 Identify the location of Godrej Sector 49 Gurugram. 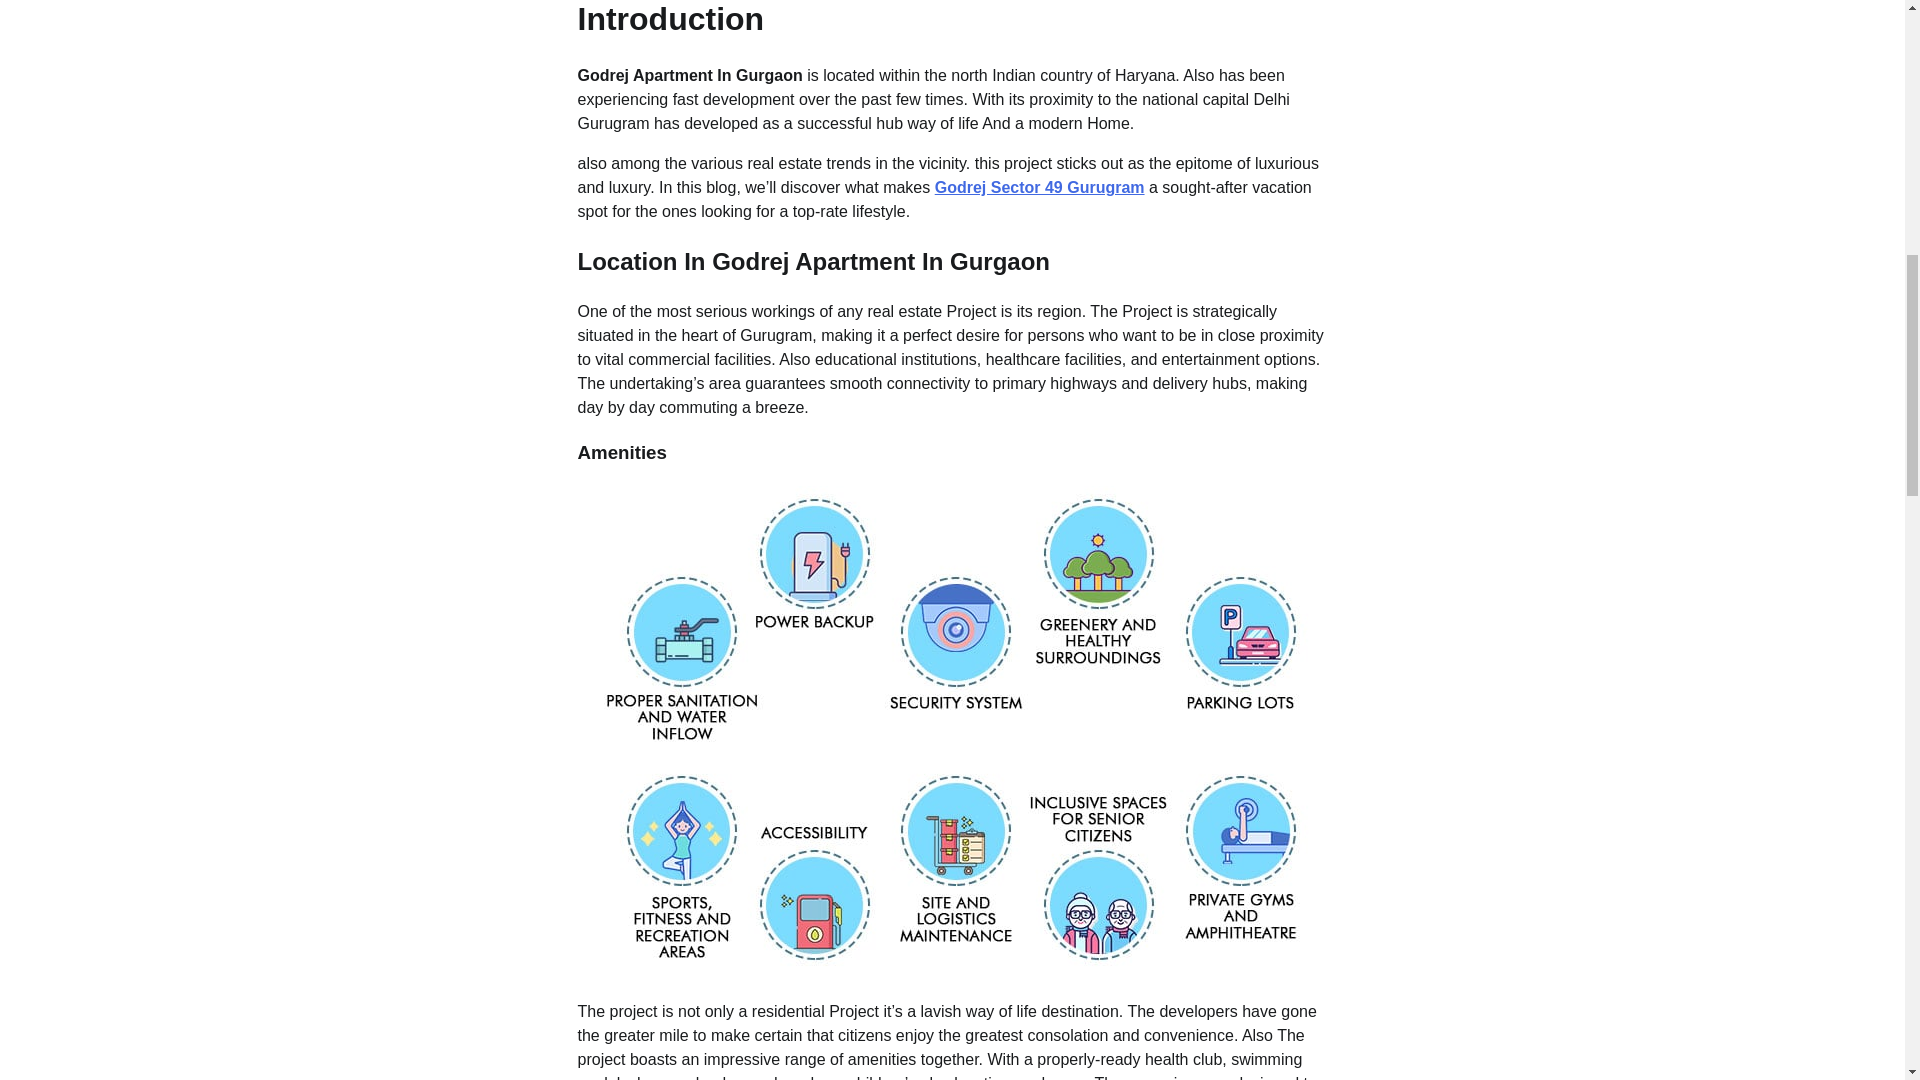
(1040, 187).